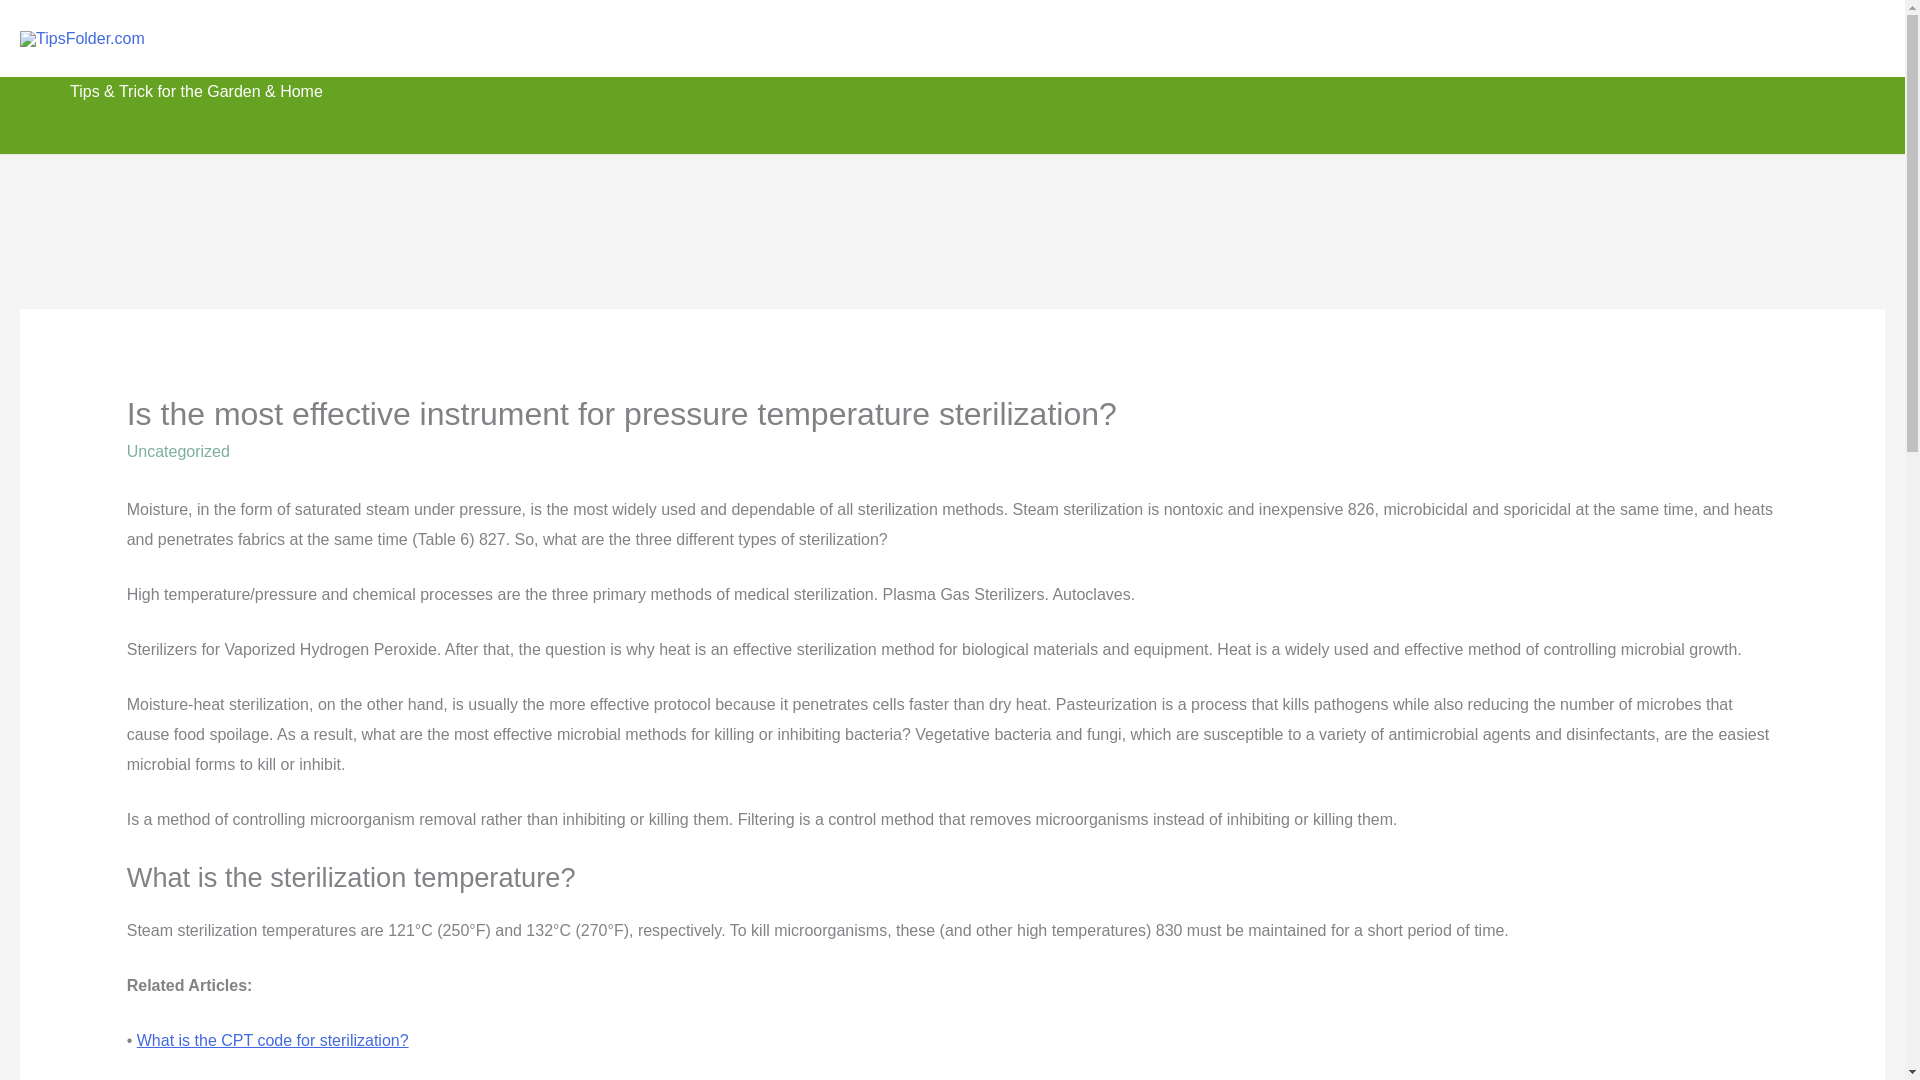 The height and width of the screenshot is (1080, 1920). Describe the element at coordinates (288, 38) in the screenshot. I see `TipsFolder.com` at that location.